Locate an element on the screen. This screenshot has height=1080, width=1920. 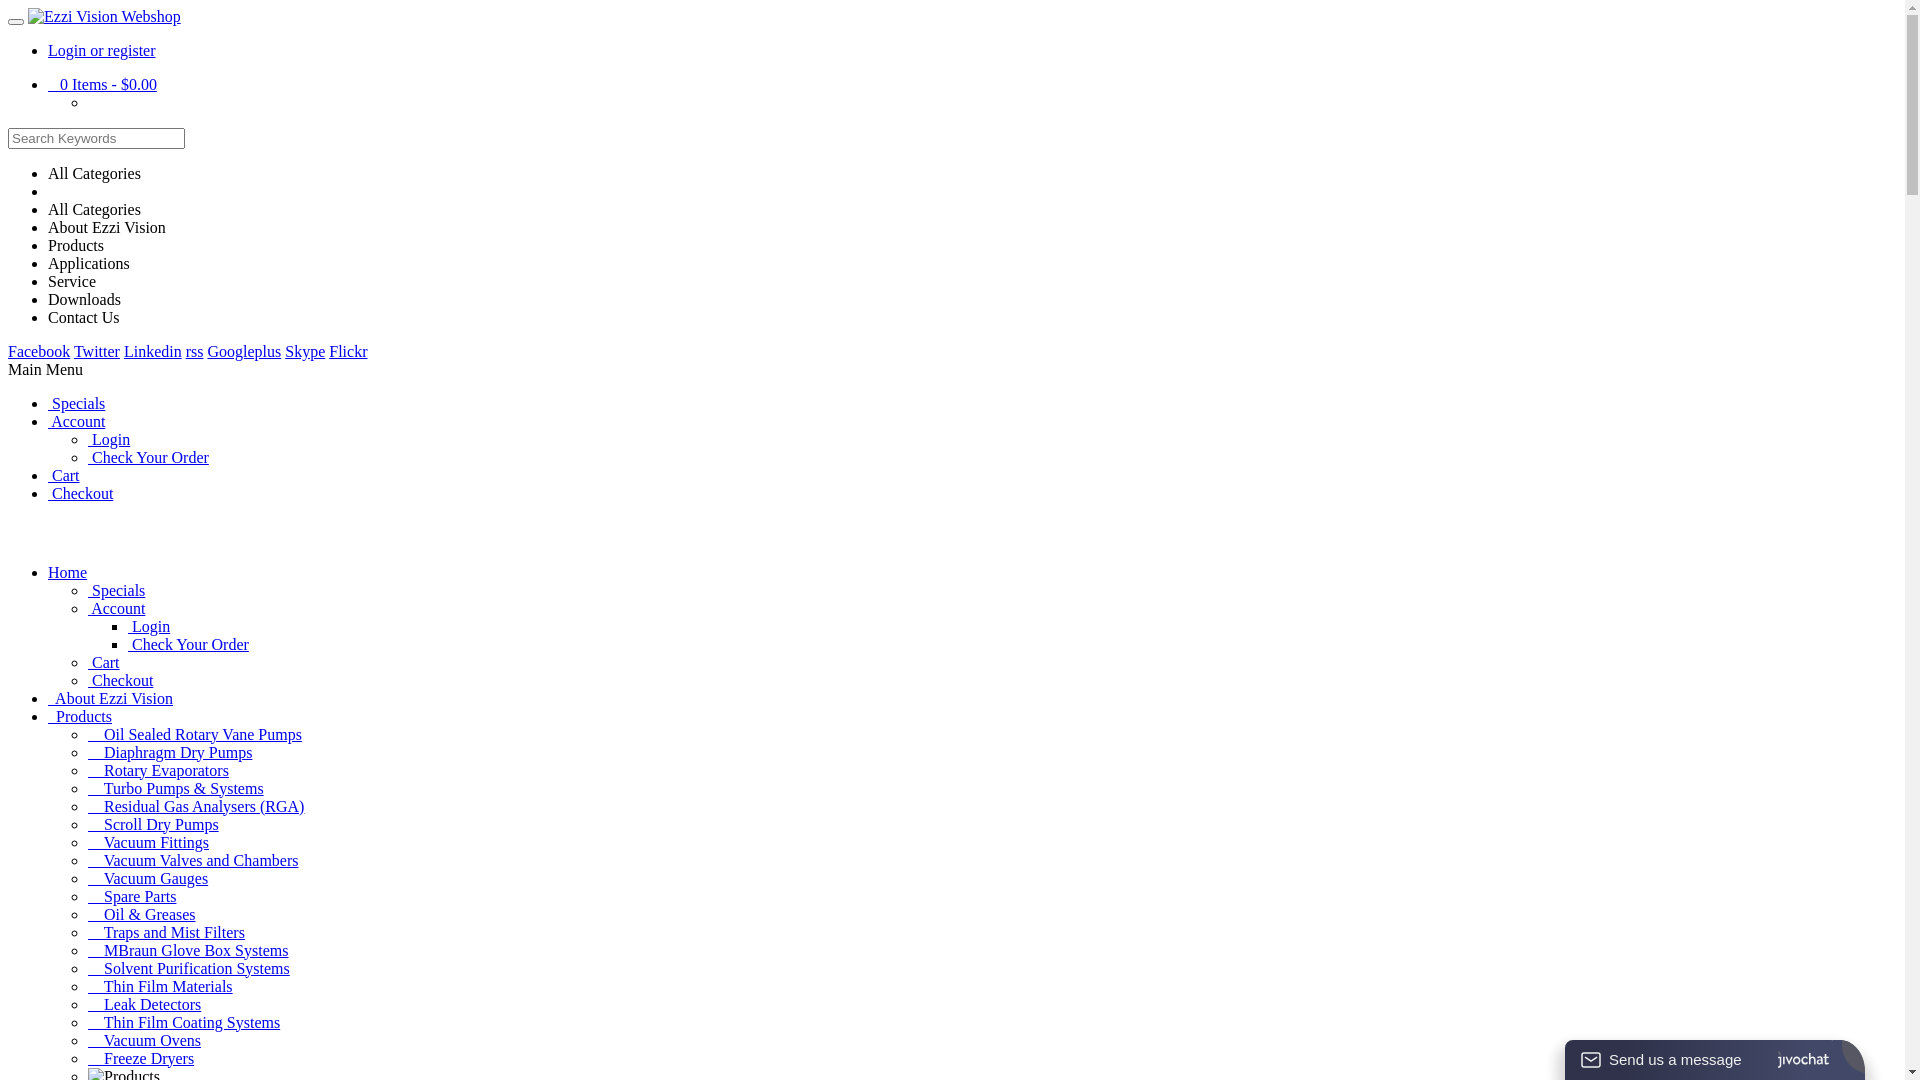
 Cart is located at coordinates (104, 662).